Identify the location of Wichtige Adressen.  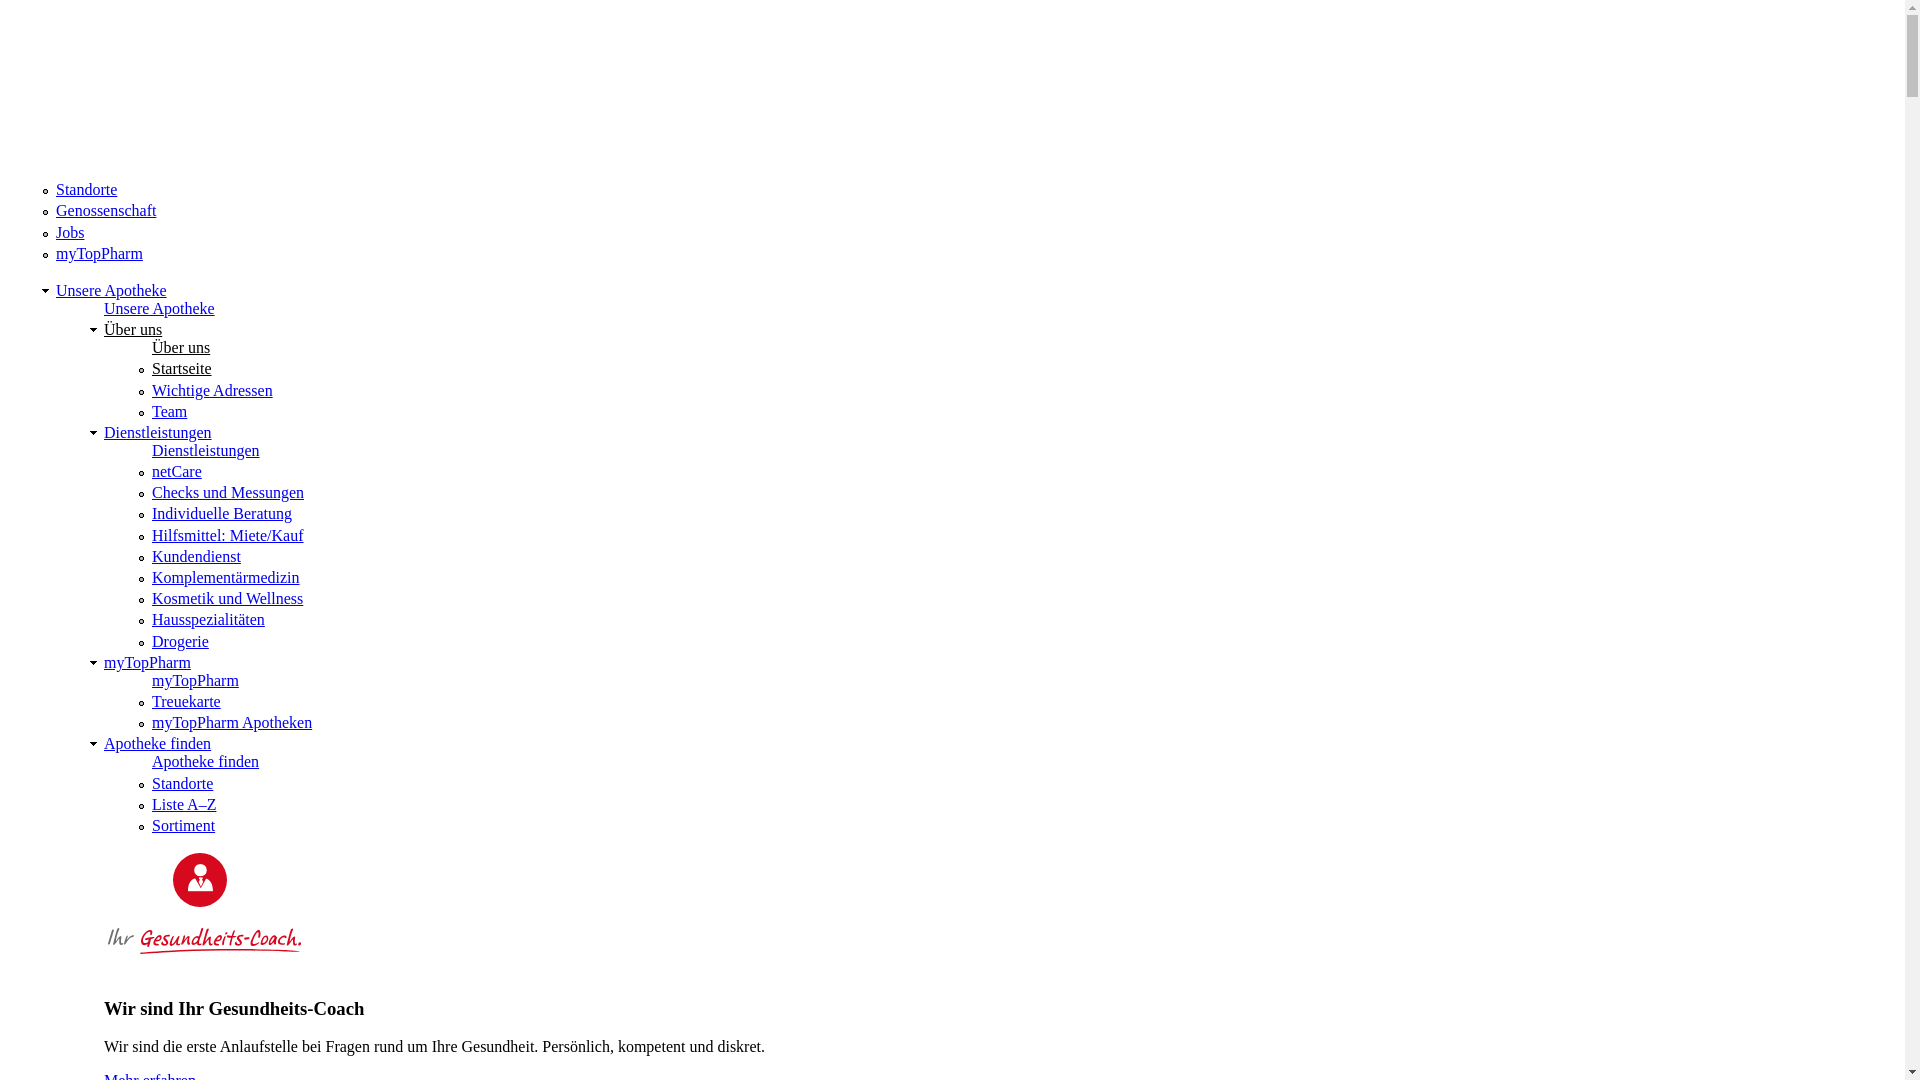
(212, 390).